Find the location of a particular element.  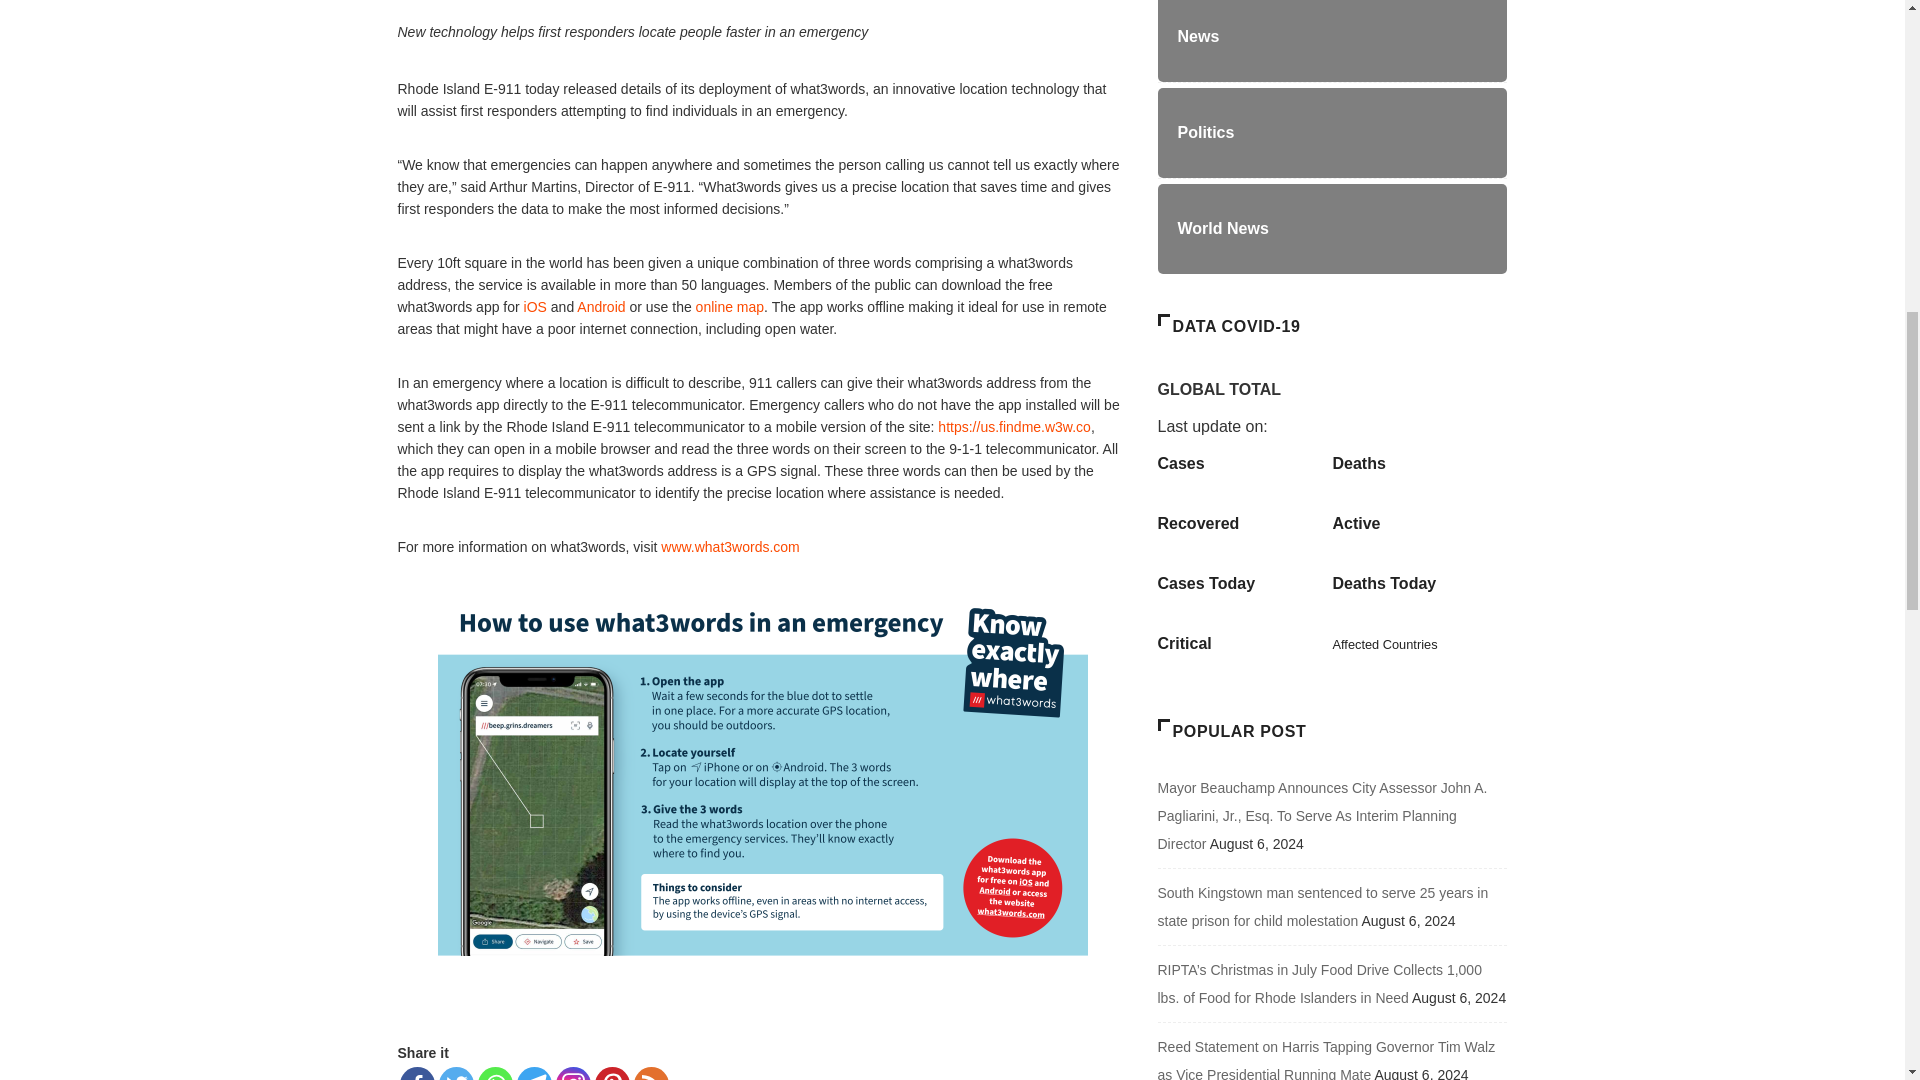

Facebook is located at coordinates (417, 1074).